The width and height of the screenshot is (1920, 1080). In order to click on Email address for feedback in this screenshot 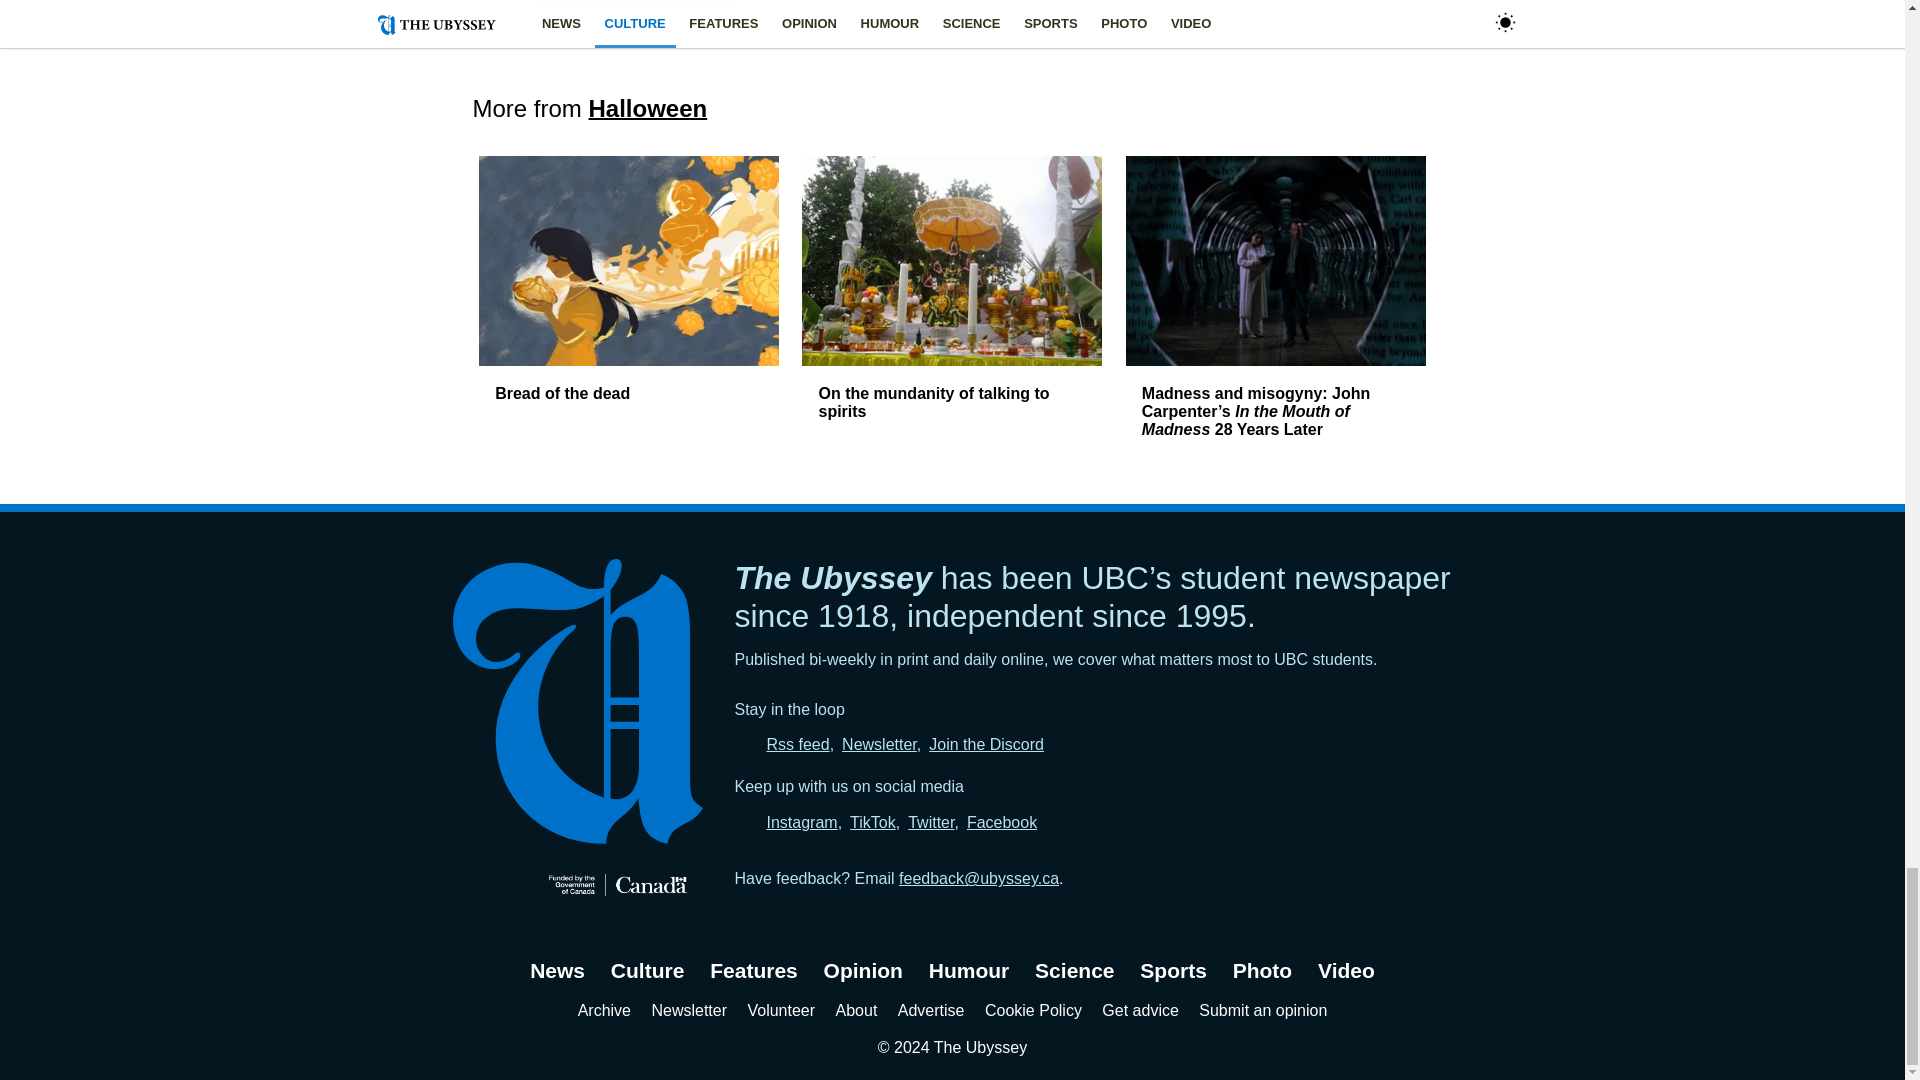, I will do `click(978, 878)`.